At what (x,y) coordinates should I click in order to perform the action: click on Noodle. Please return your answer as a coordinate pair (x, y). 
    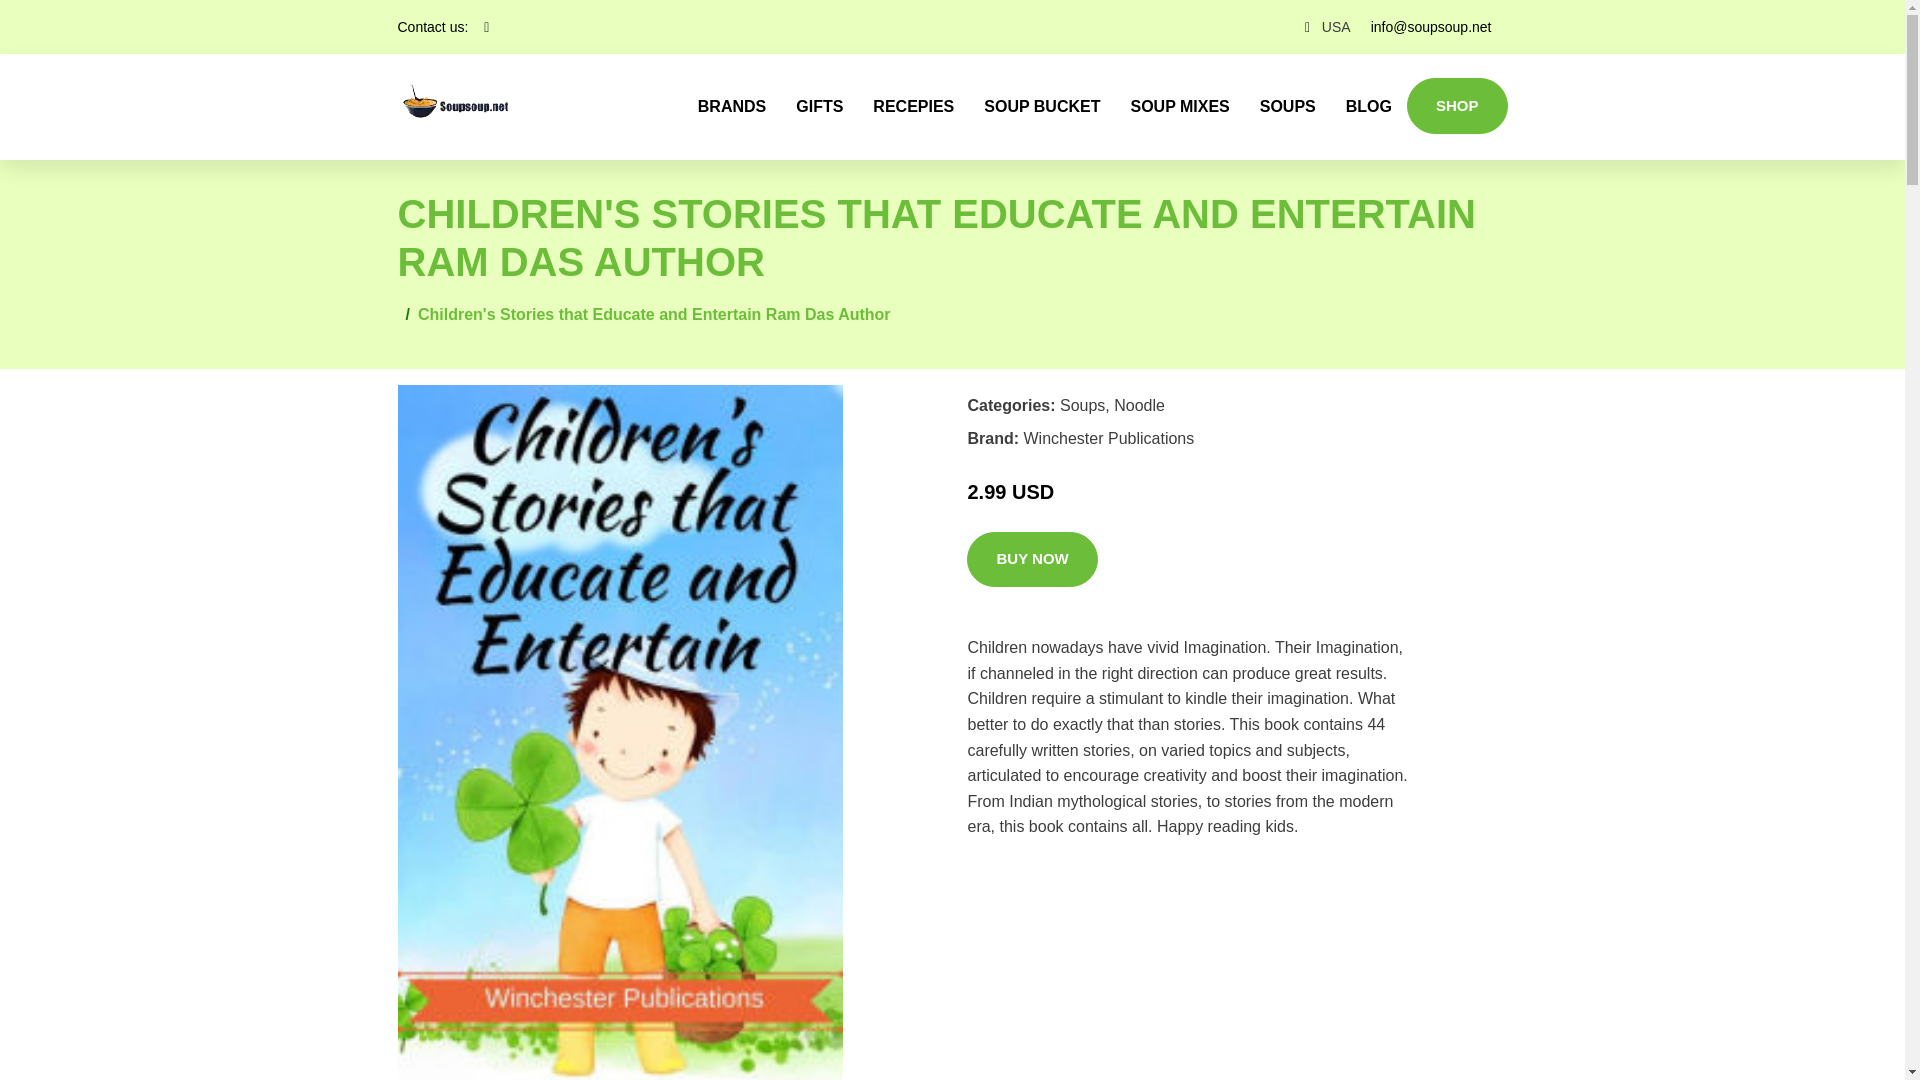
    Looking at the image, I should click on (1139, 405).